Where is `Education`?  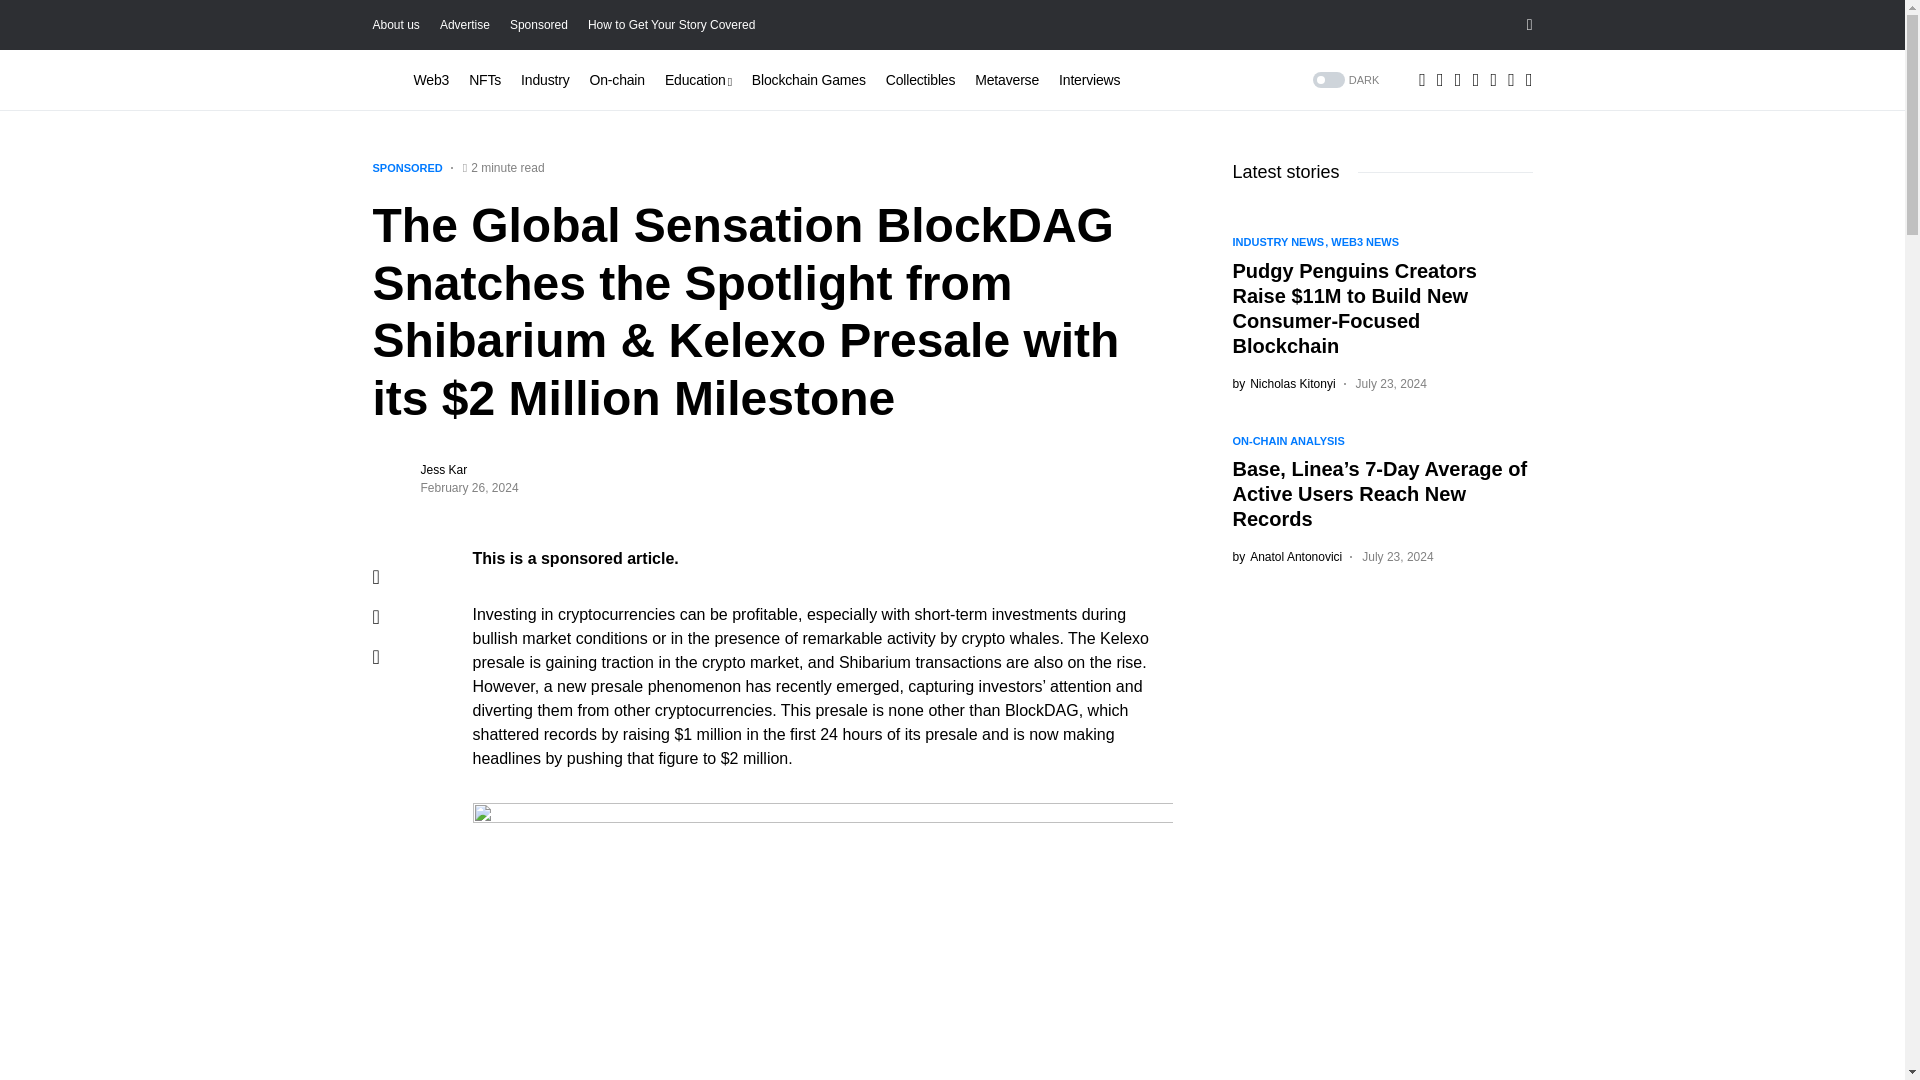 Education is located at coordinates (698, 80).